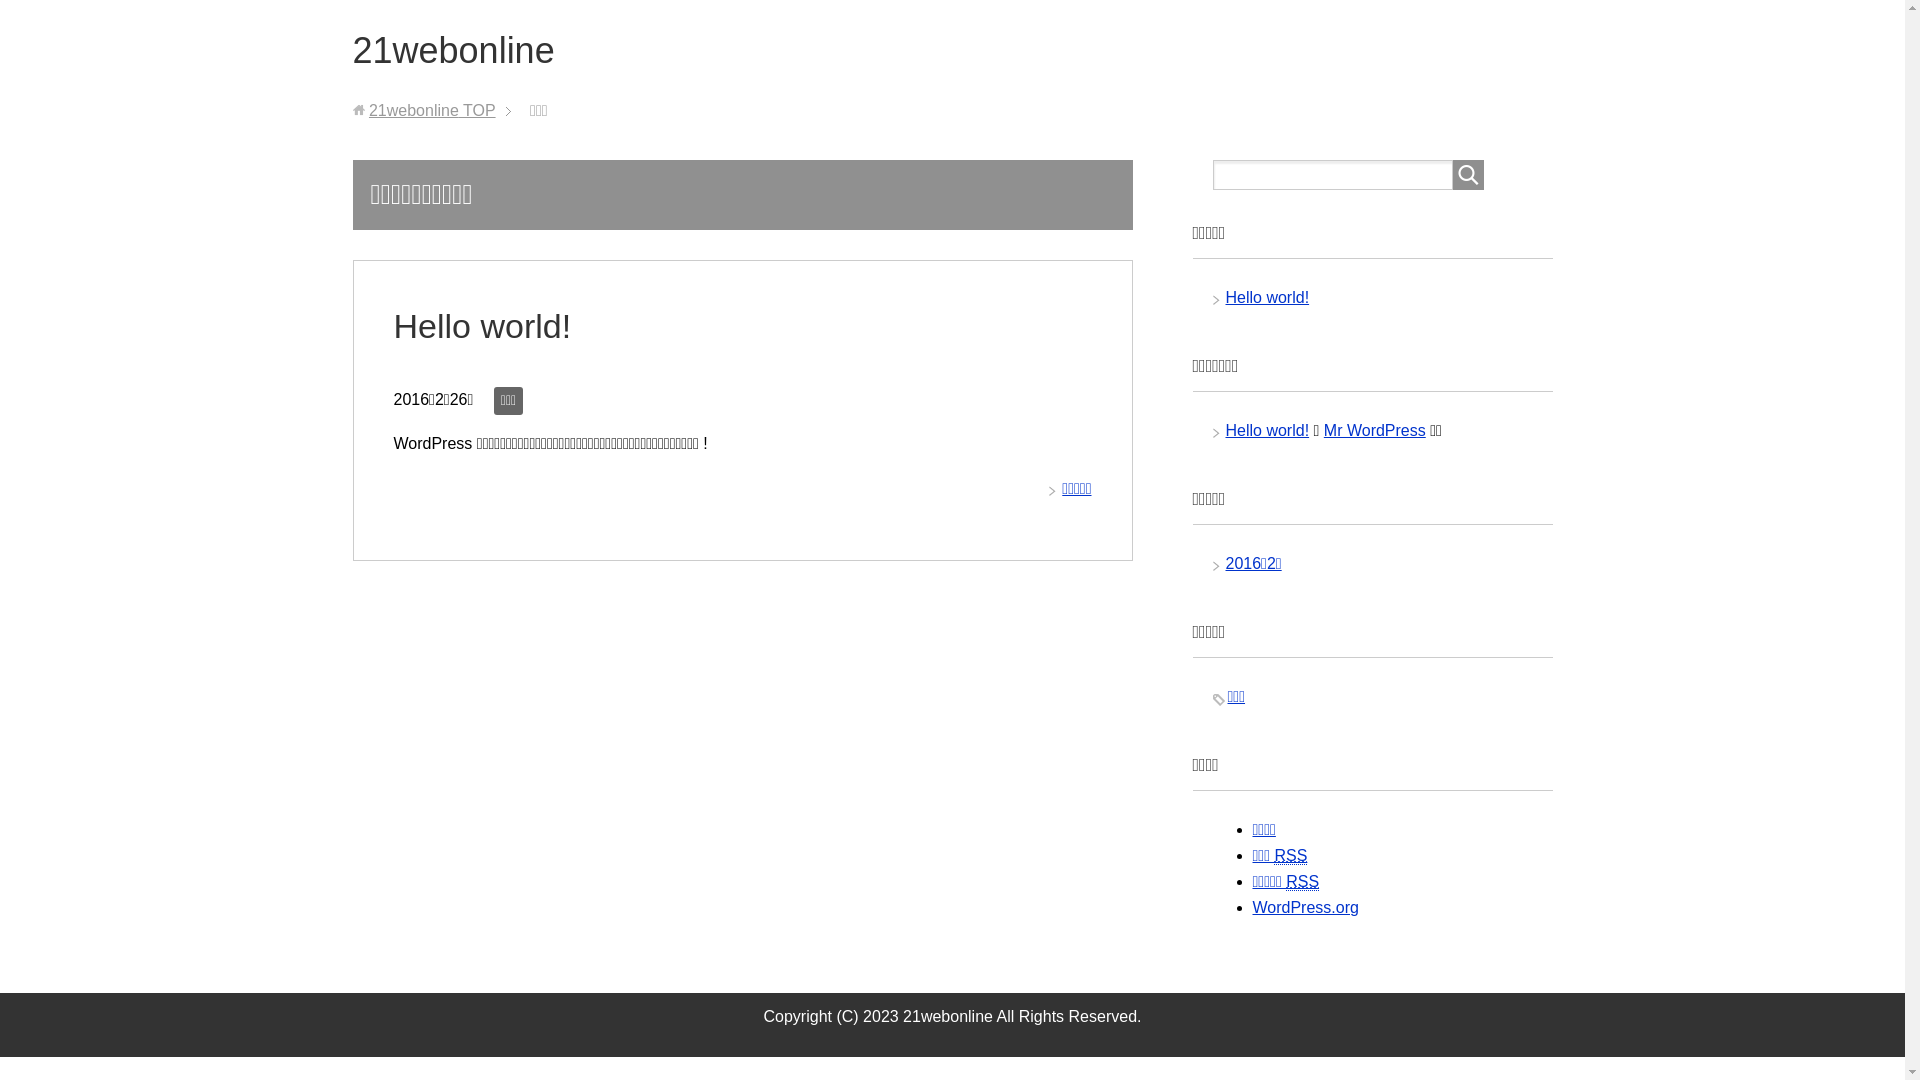  What do you see at coordinates (1268, 430) in the screenshot?
I see `Hello world!` at bounding box center [1268, 430].